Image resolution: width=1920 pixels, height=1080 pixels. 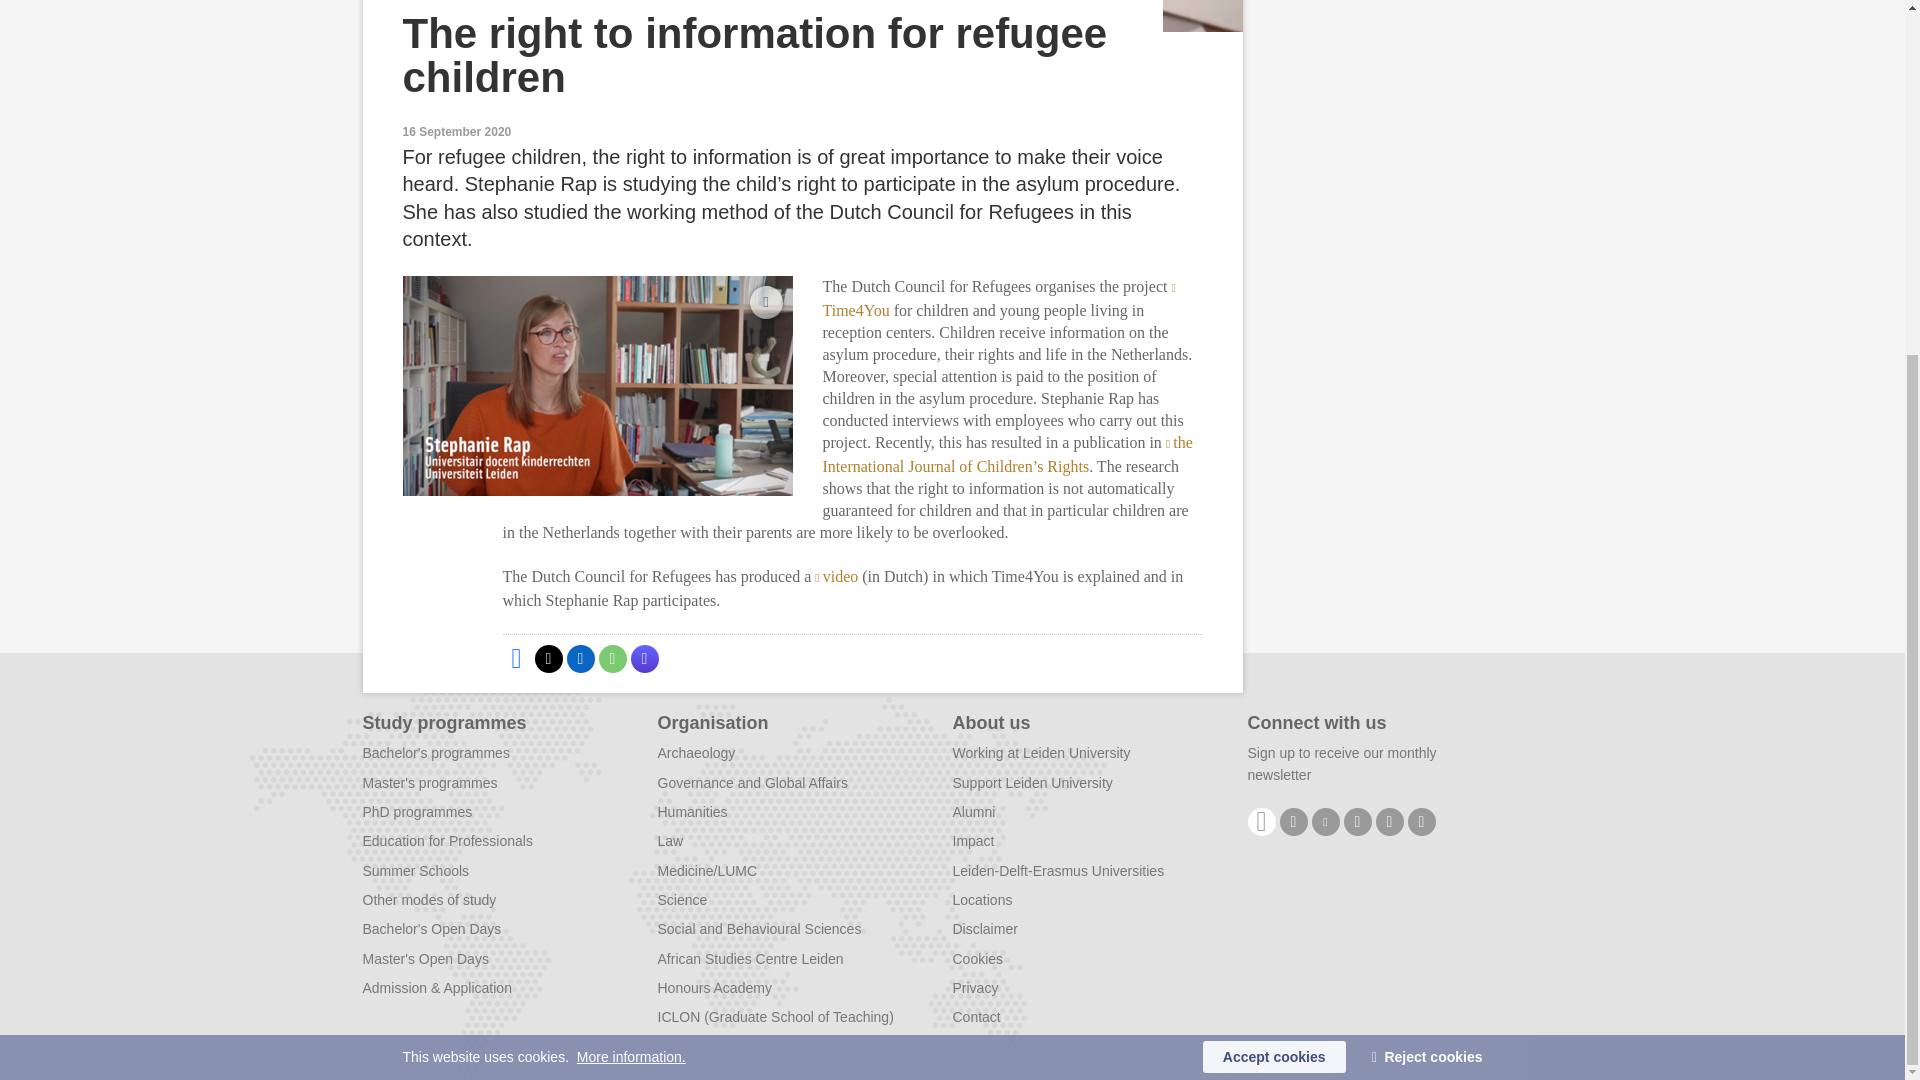 What do you see at coordinates (515, 658) in the screenshot?
I see `Share on Facebook` at bounding box center [515, 658].